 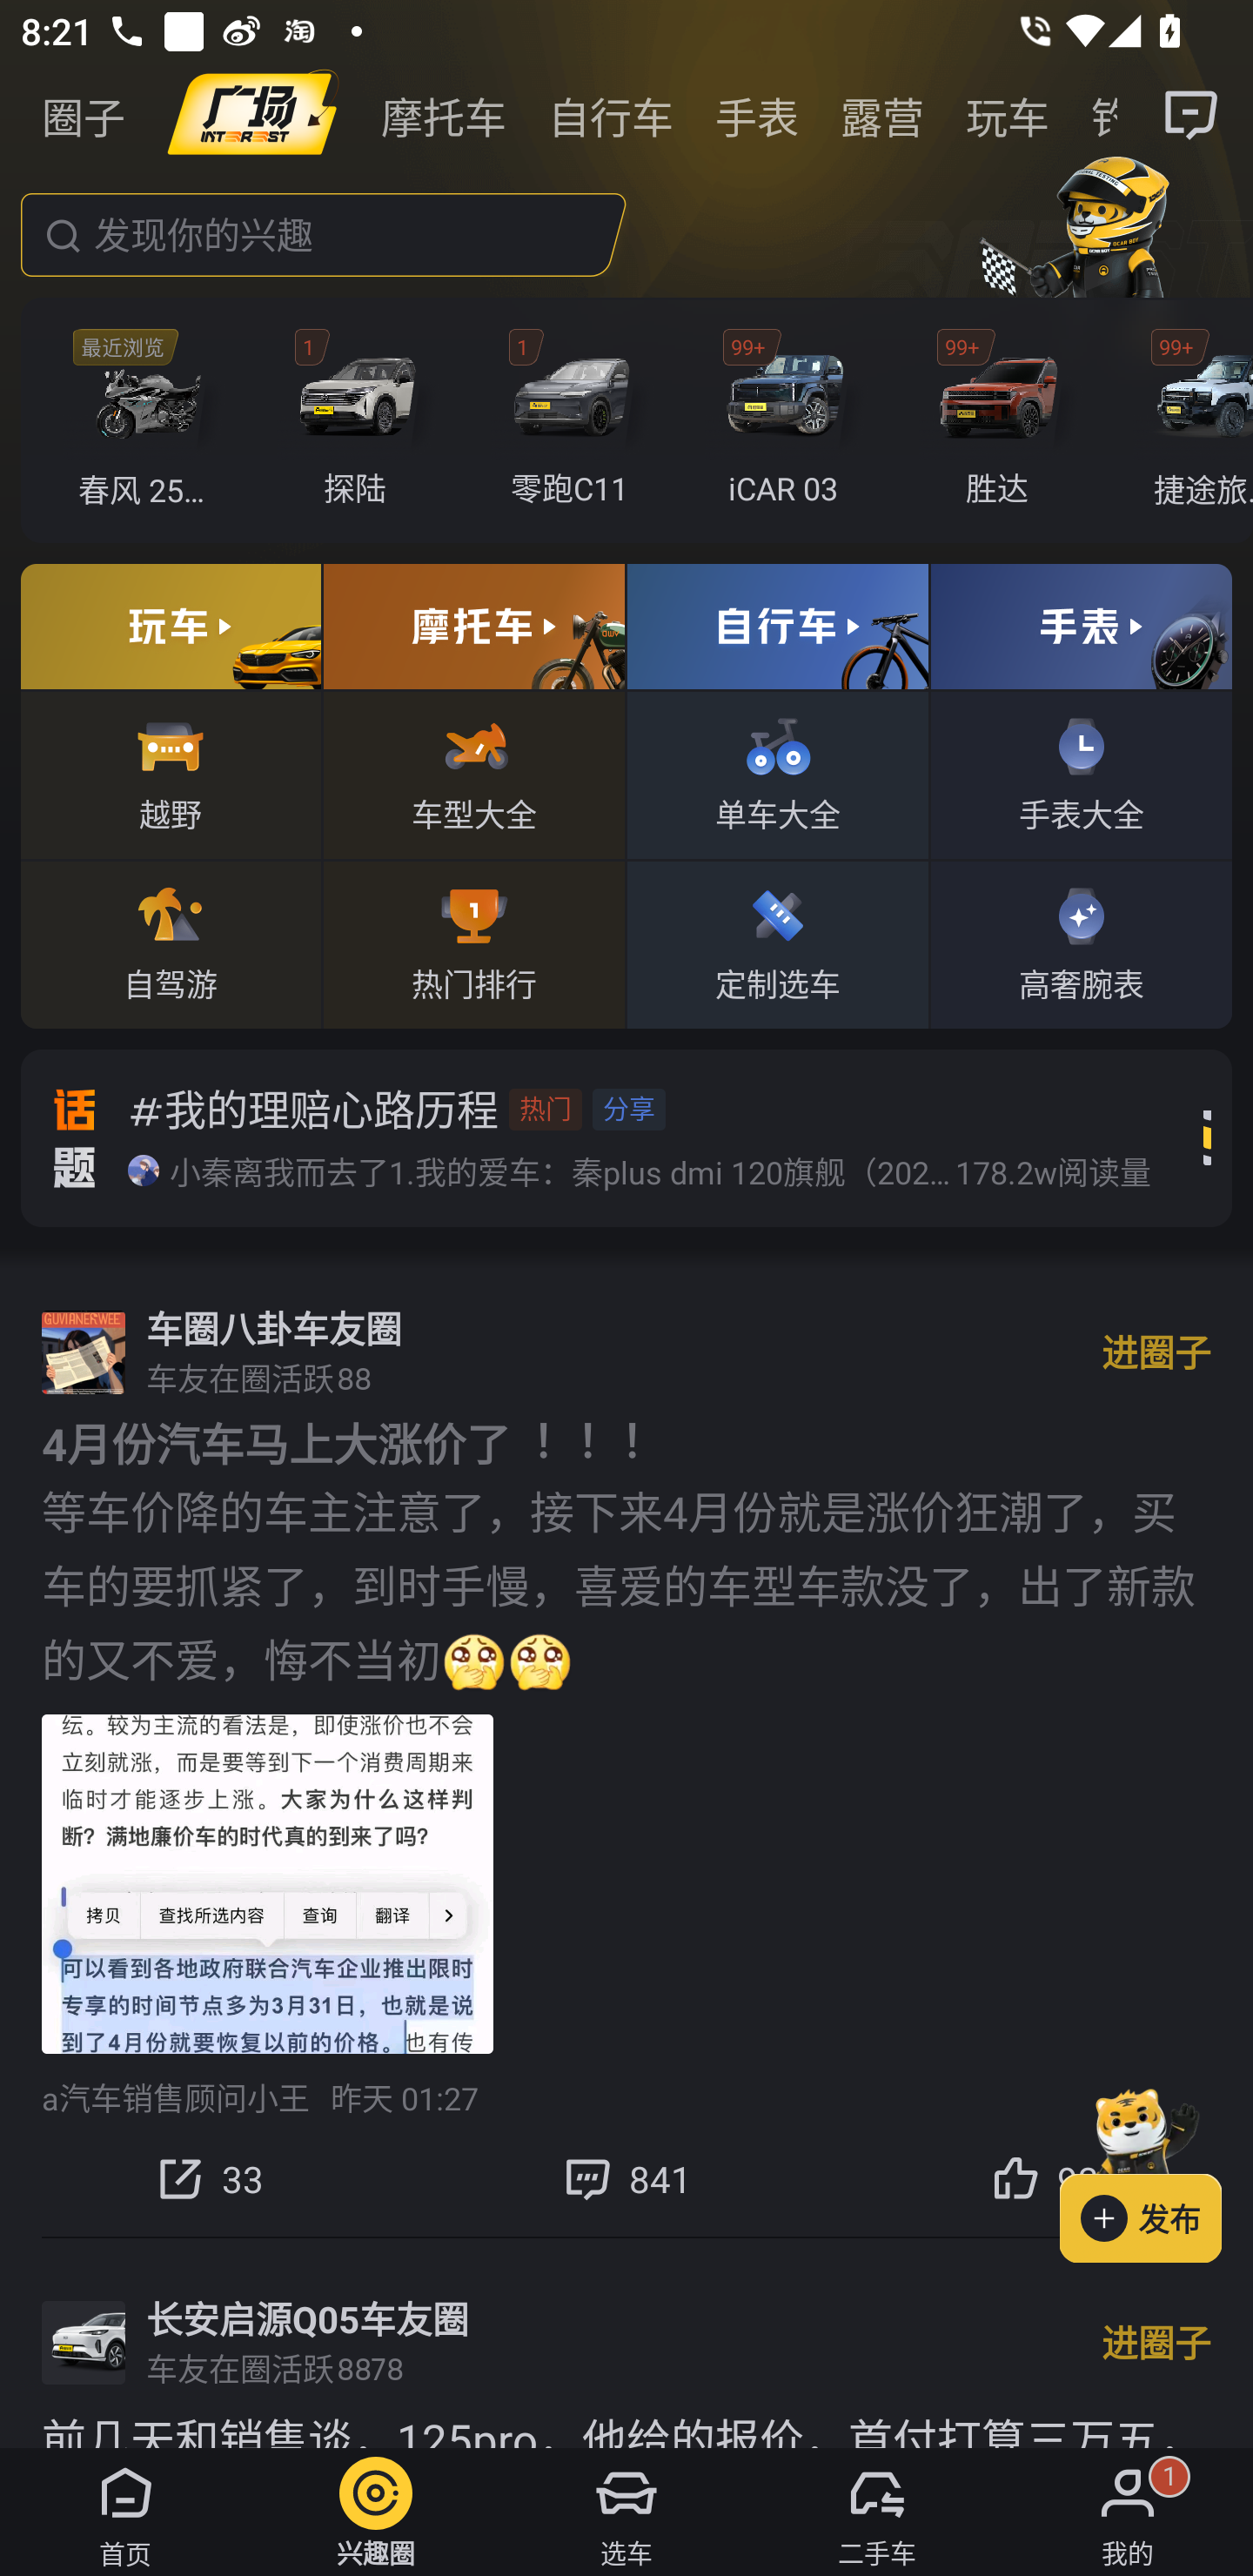 What do you see at coordinates (790, 421) in the screenshot?
I see `99+ iCAR 03` at bounding box center [790, 421].